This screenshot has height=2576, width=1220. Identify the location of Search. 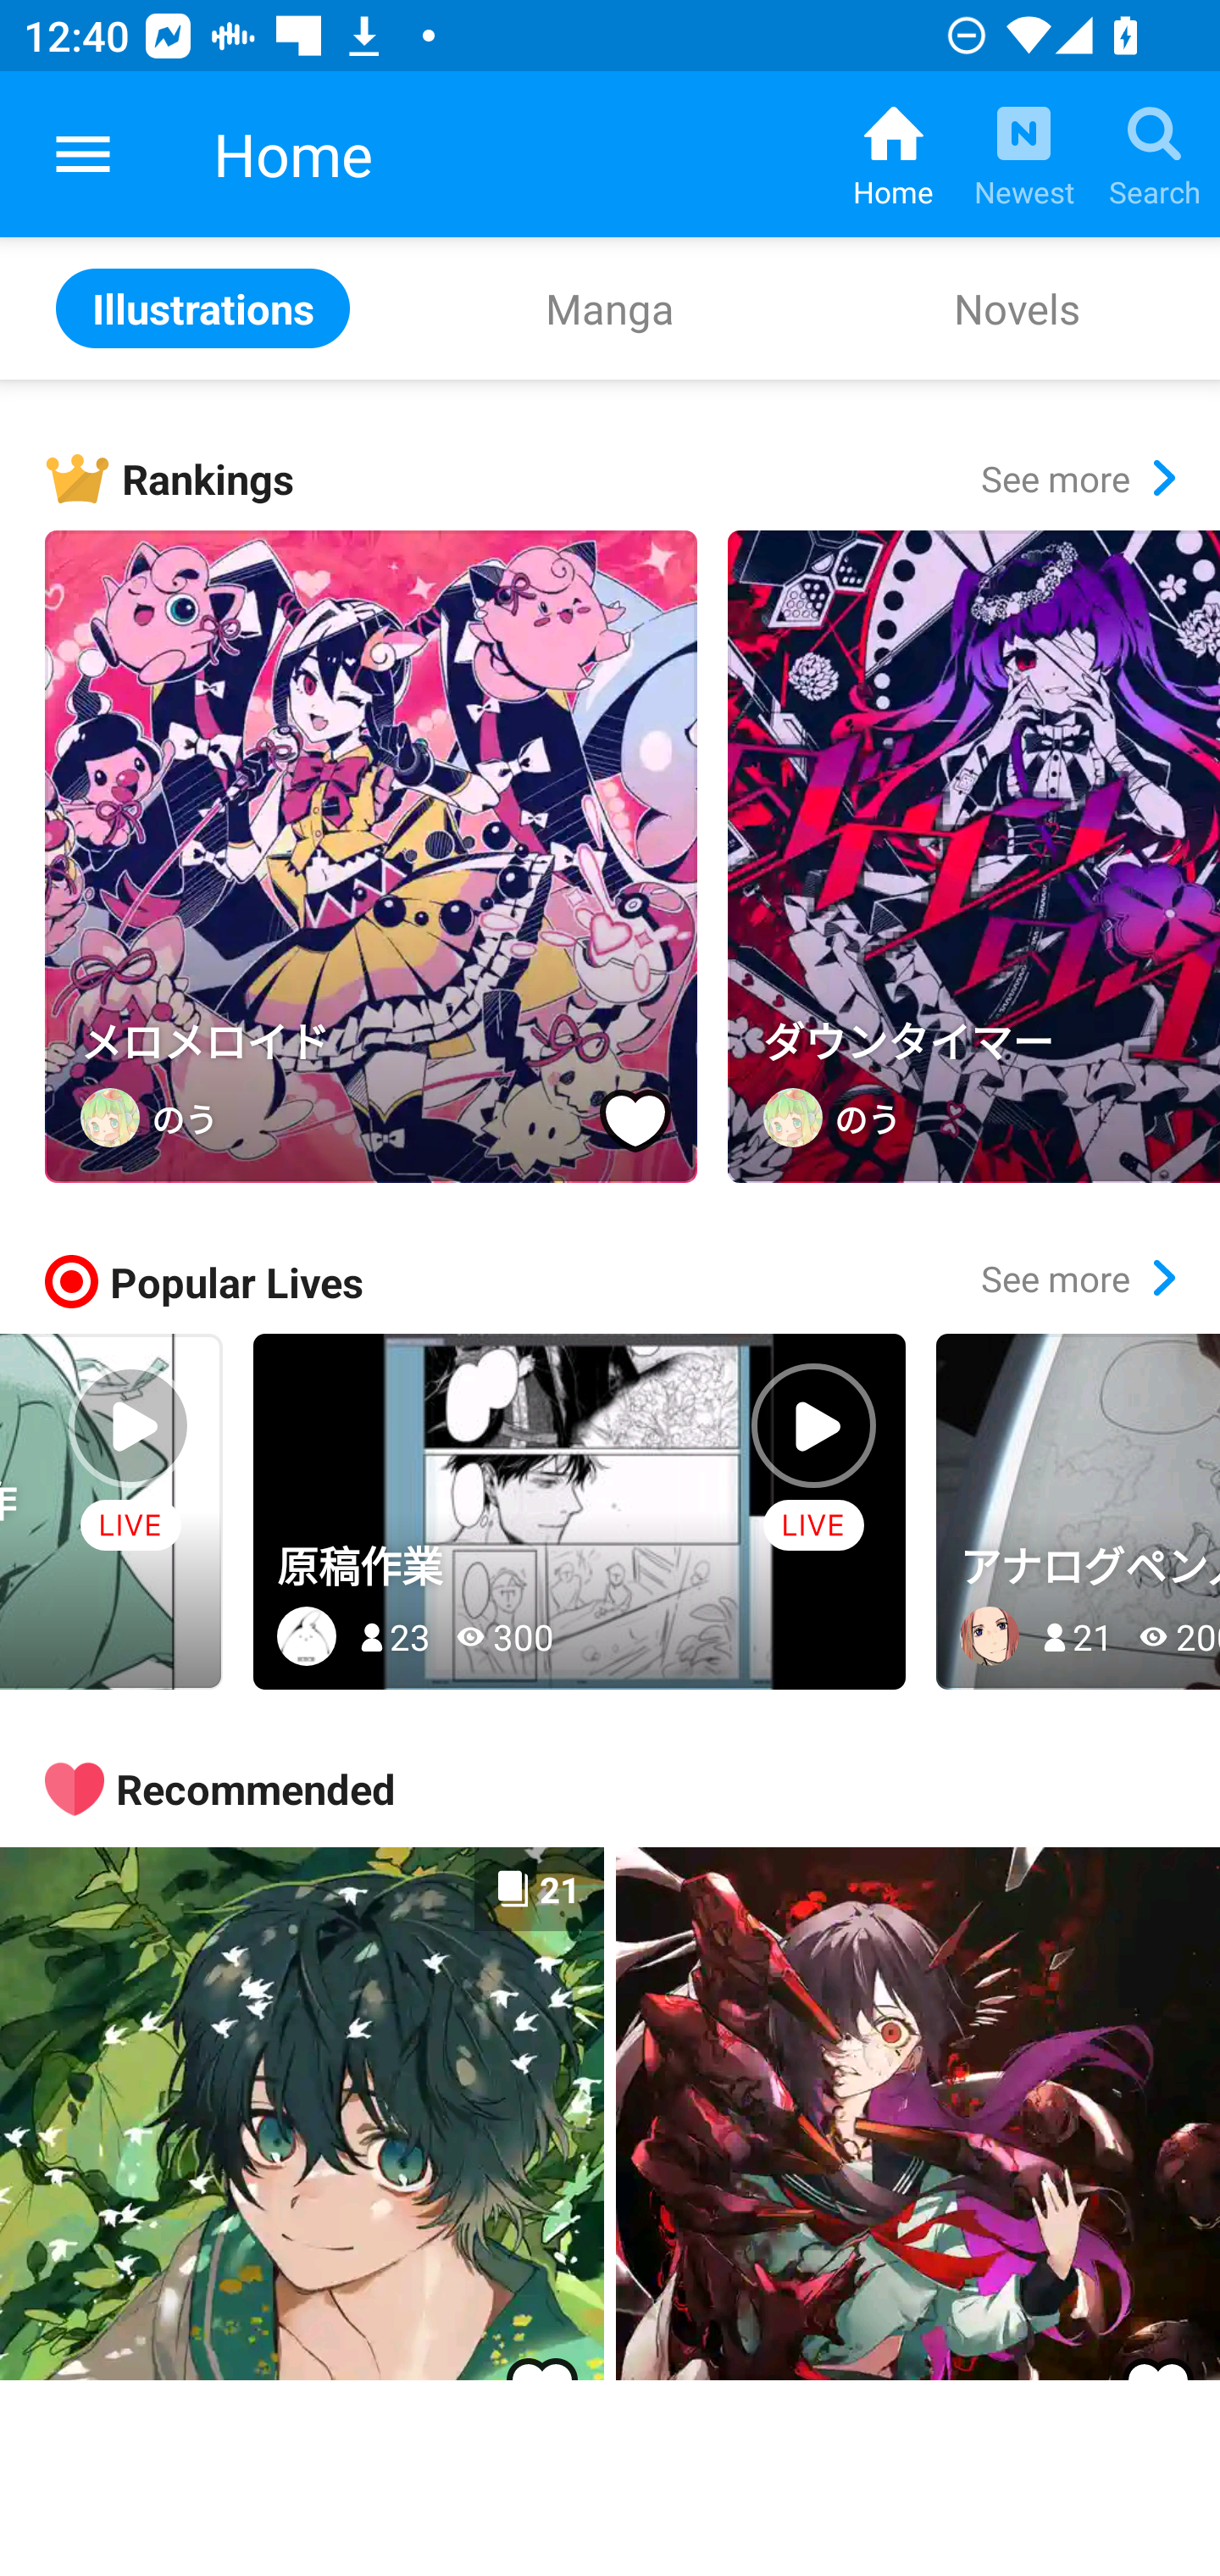
(1154, 154).